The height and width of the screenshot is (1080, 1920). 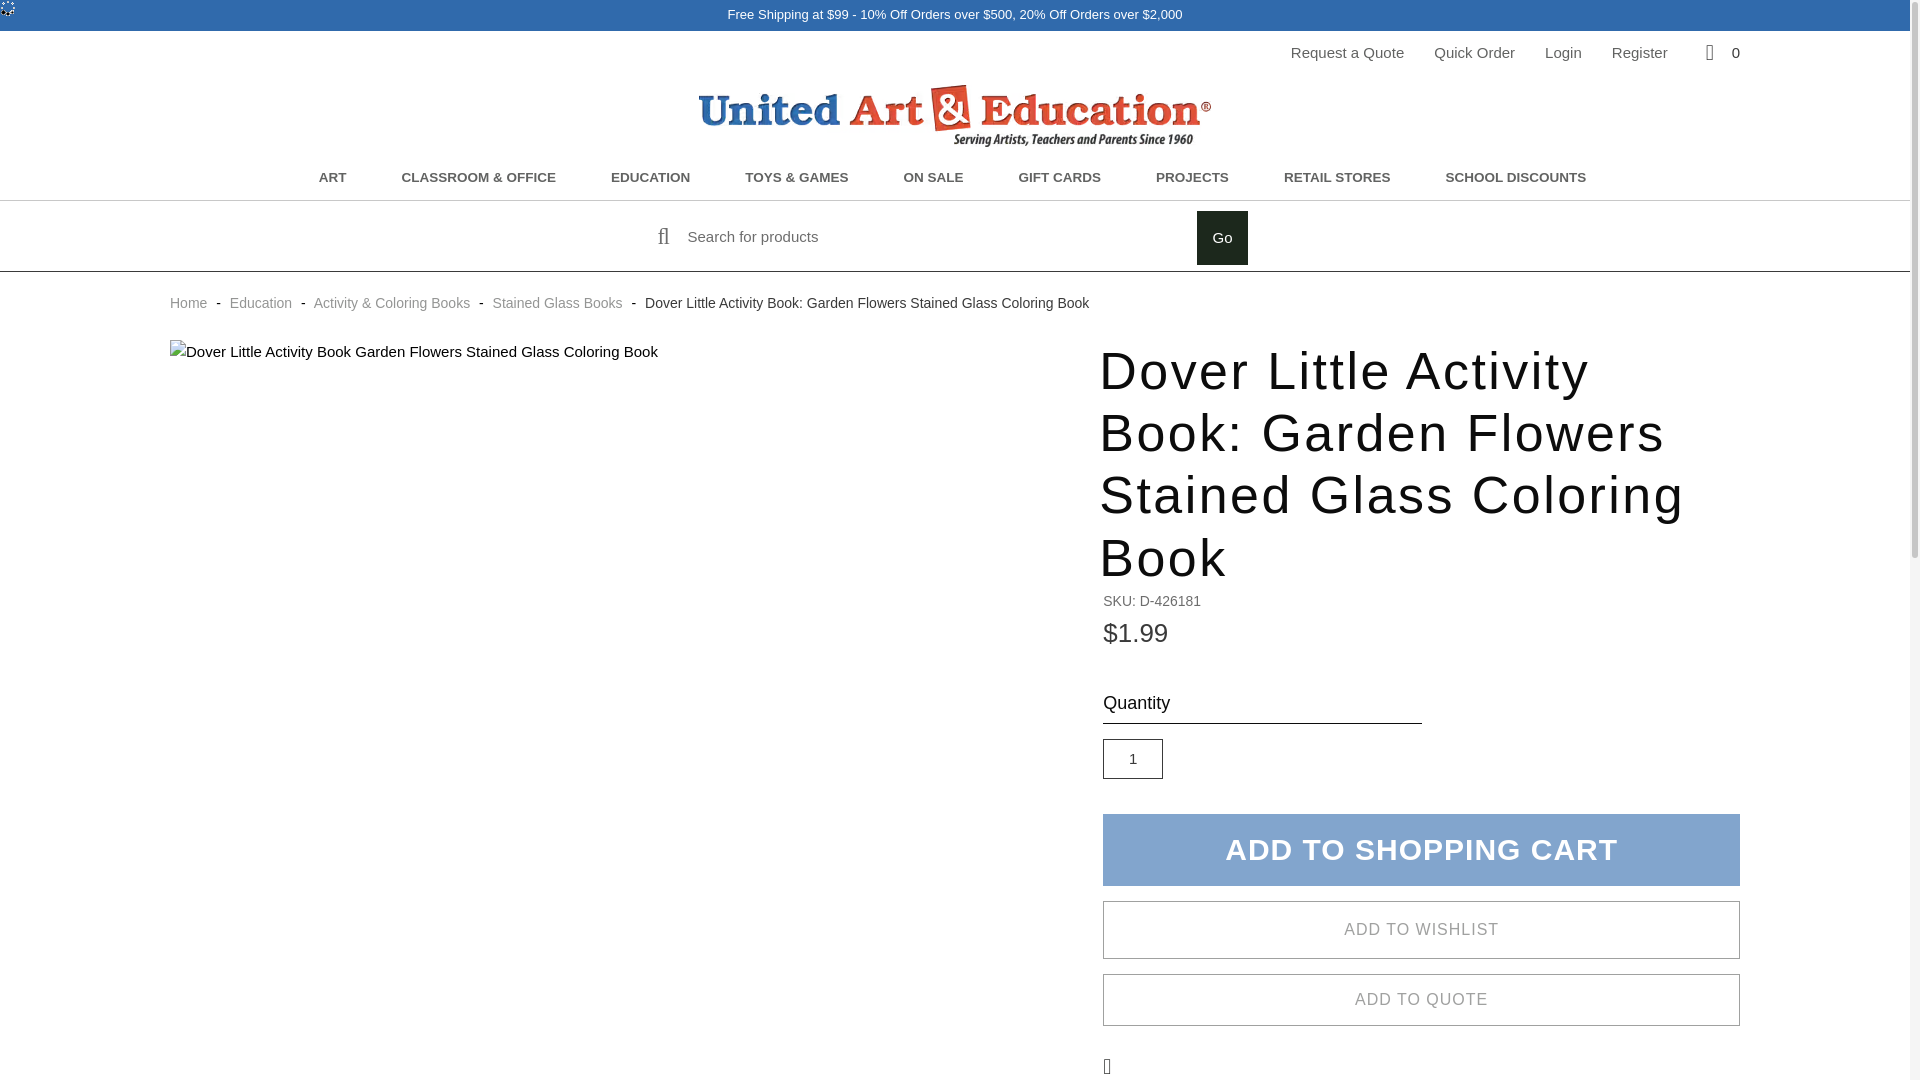 What do you see at coordinates (1720, 52) in the screenshot?
I see `0` at bounding box center [1720, 52].